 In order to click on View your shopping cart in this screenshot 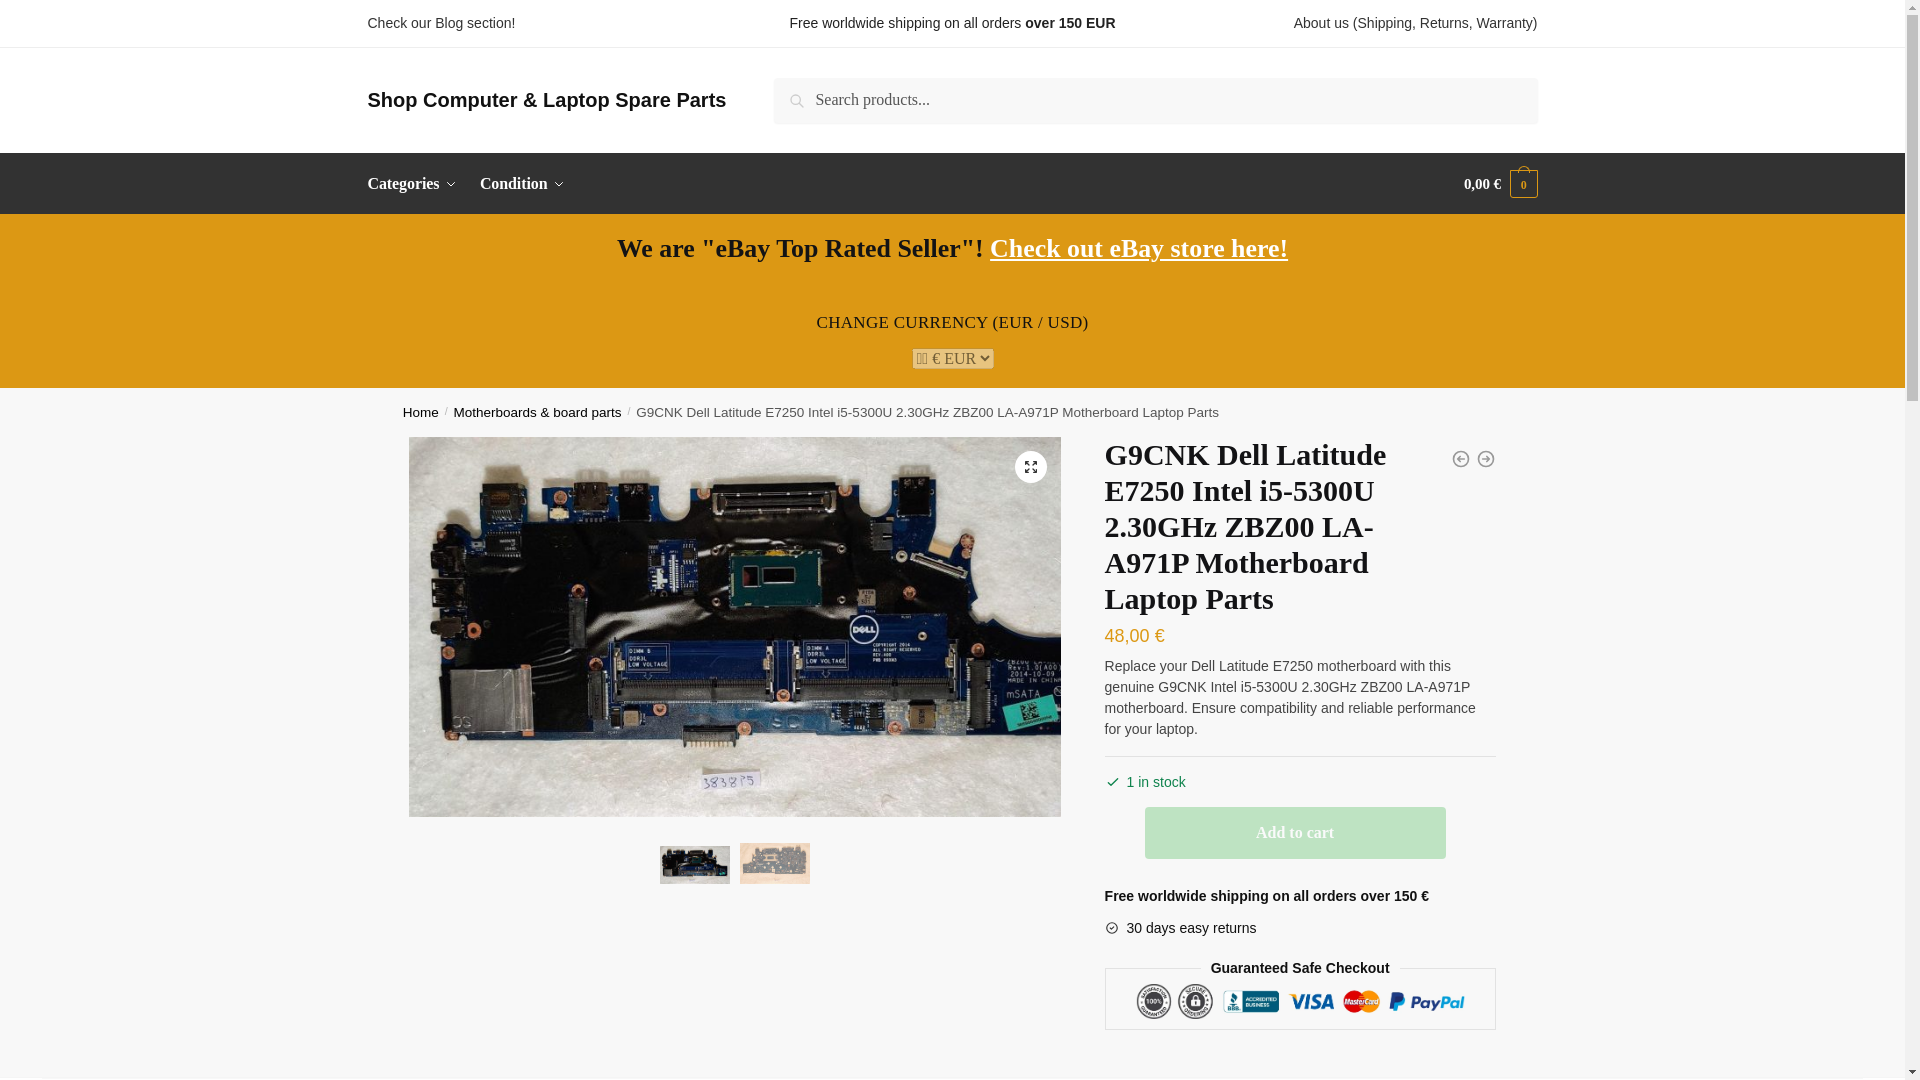, I will do `click(1500, 184)`.